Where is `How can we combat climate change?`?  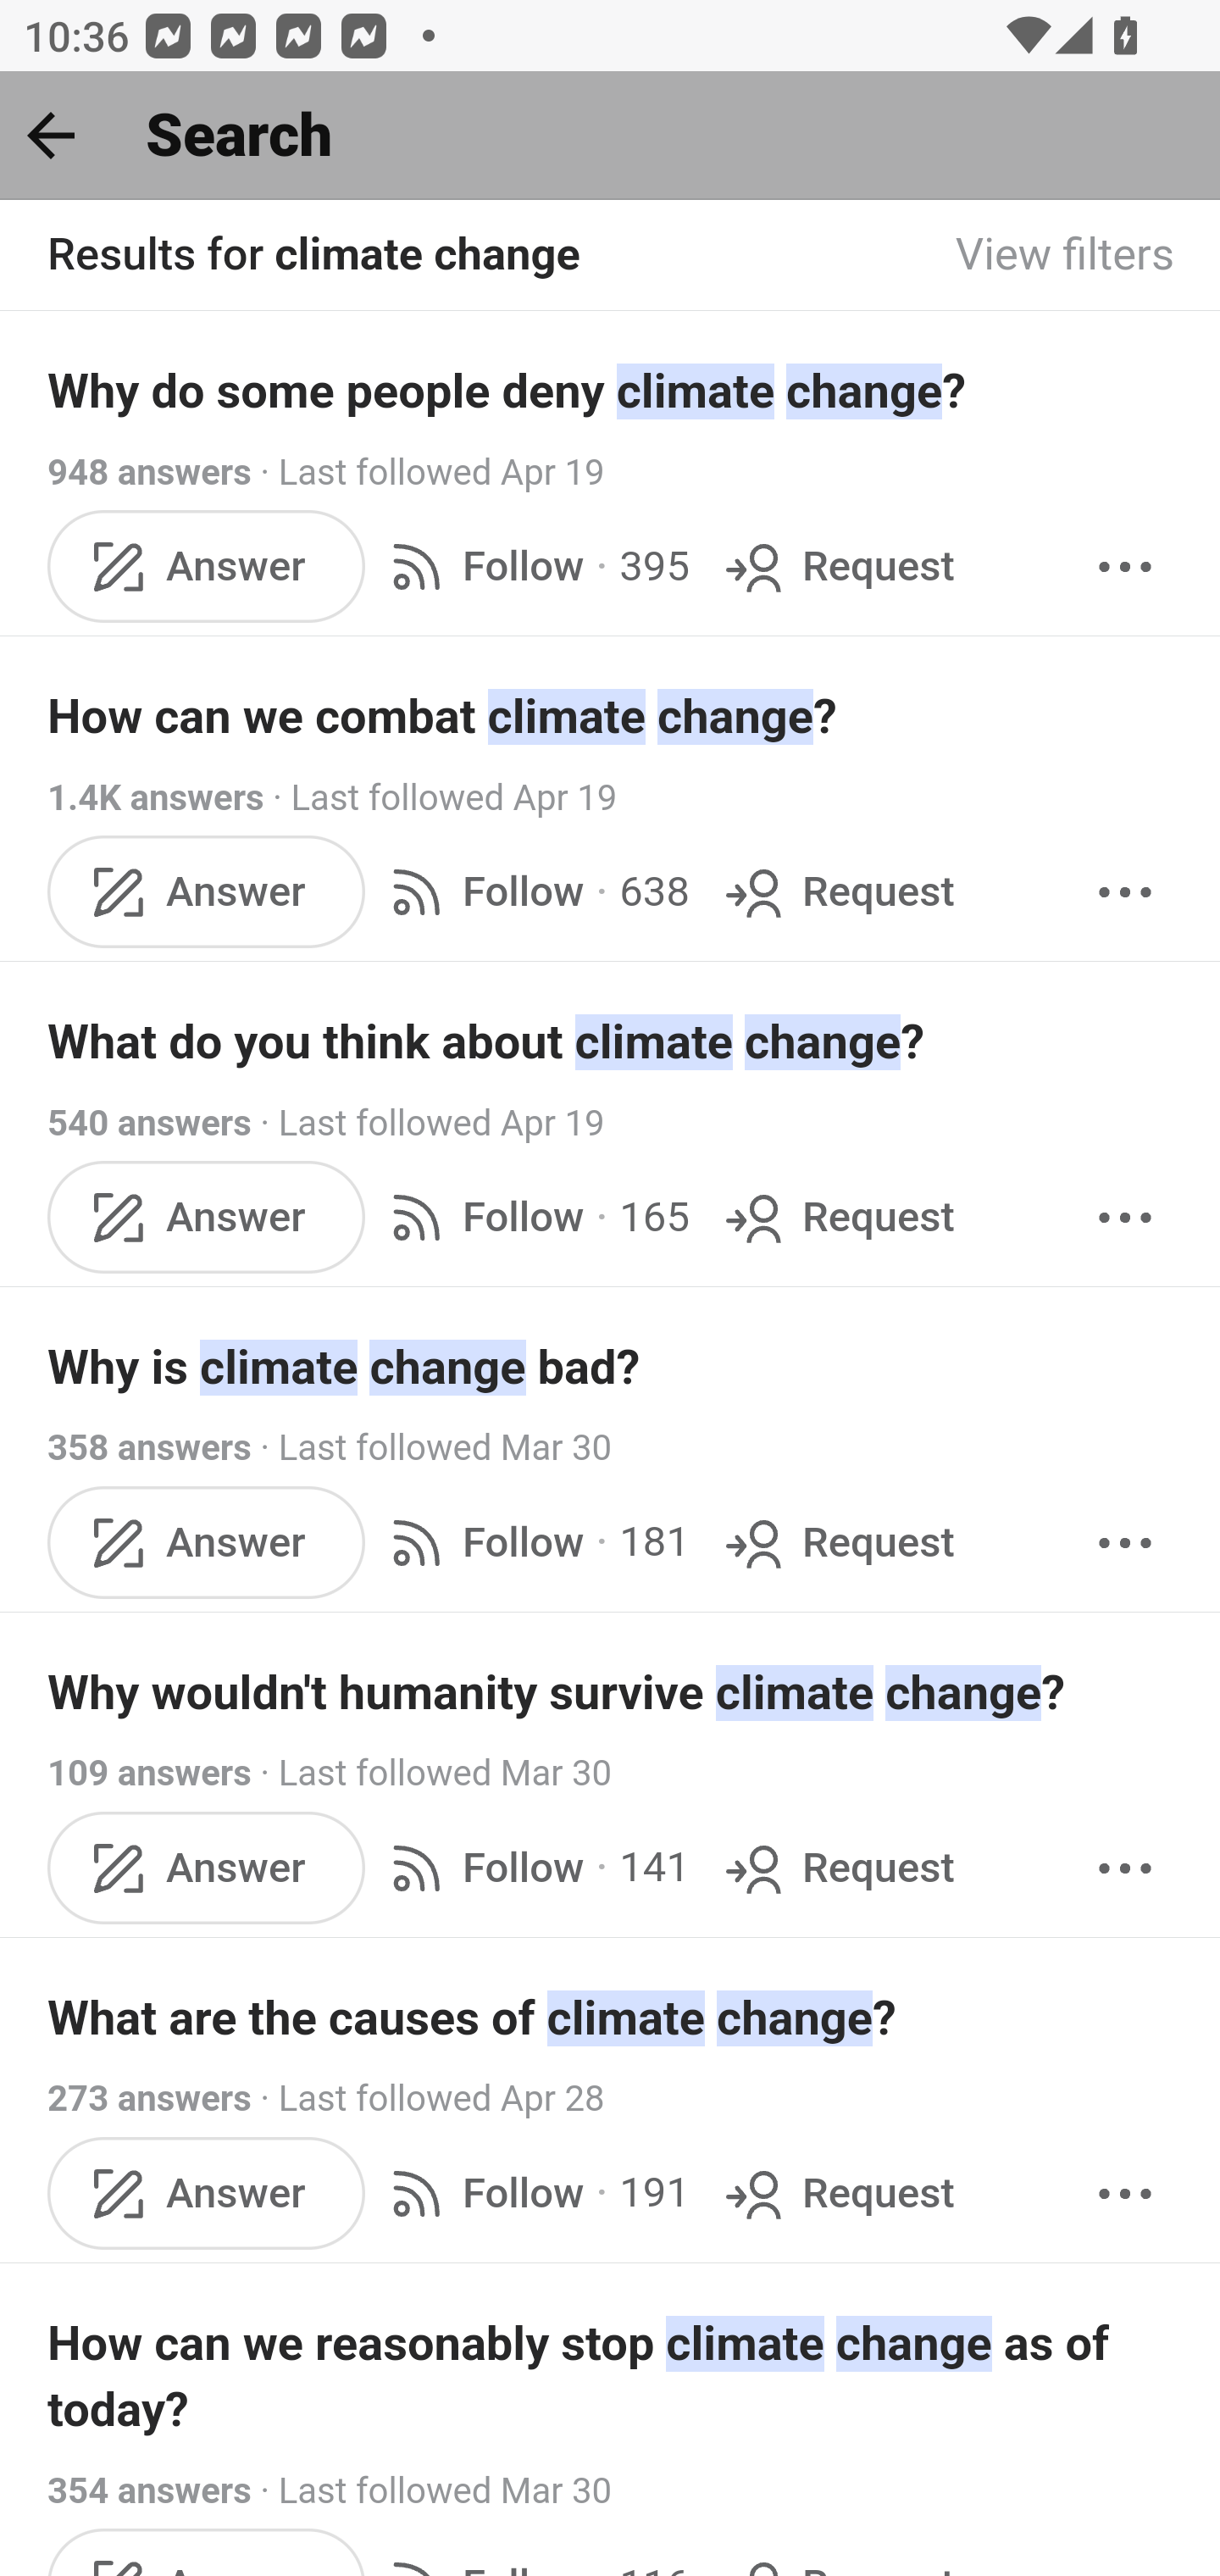 How can we combat climate change? is located at coordinates (612, 717).